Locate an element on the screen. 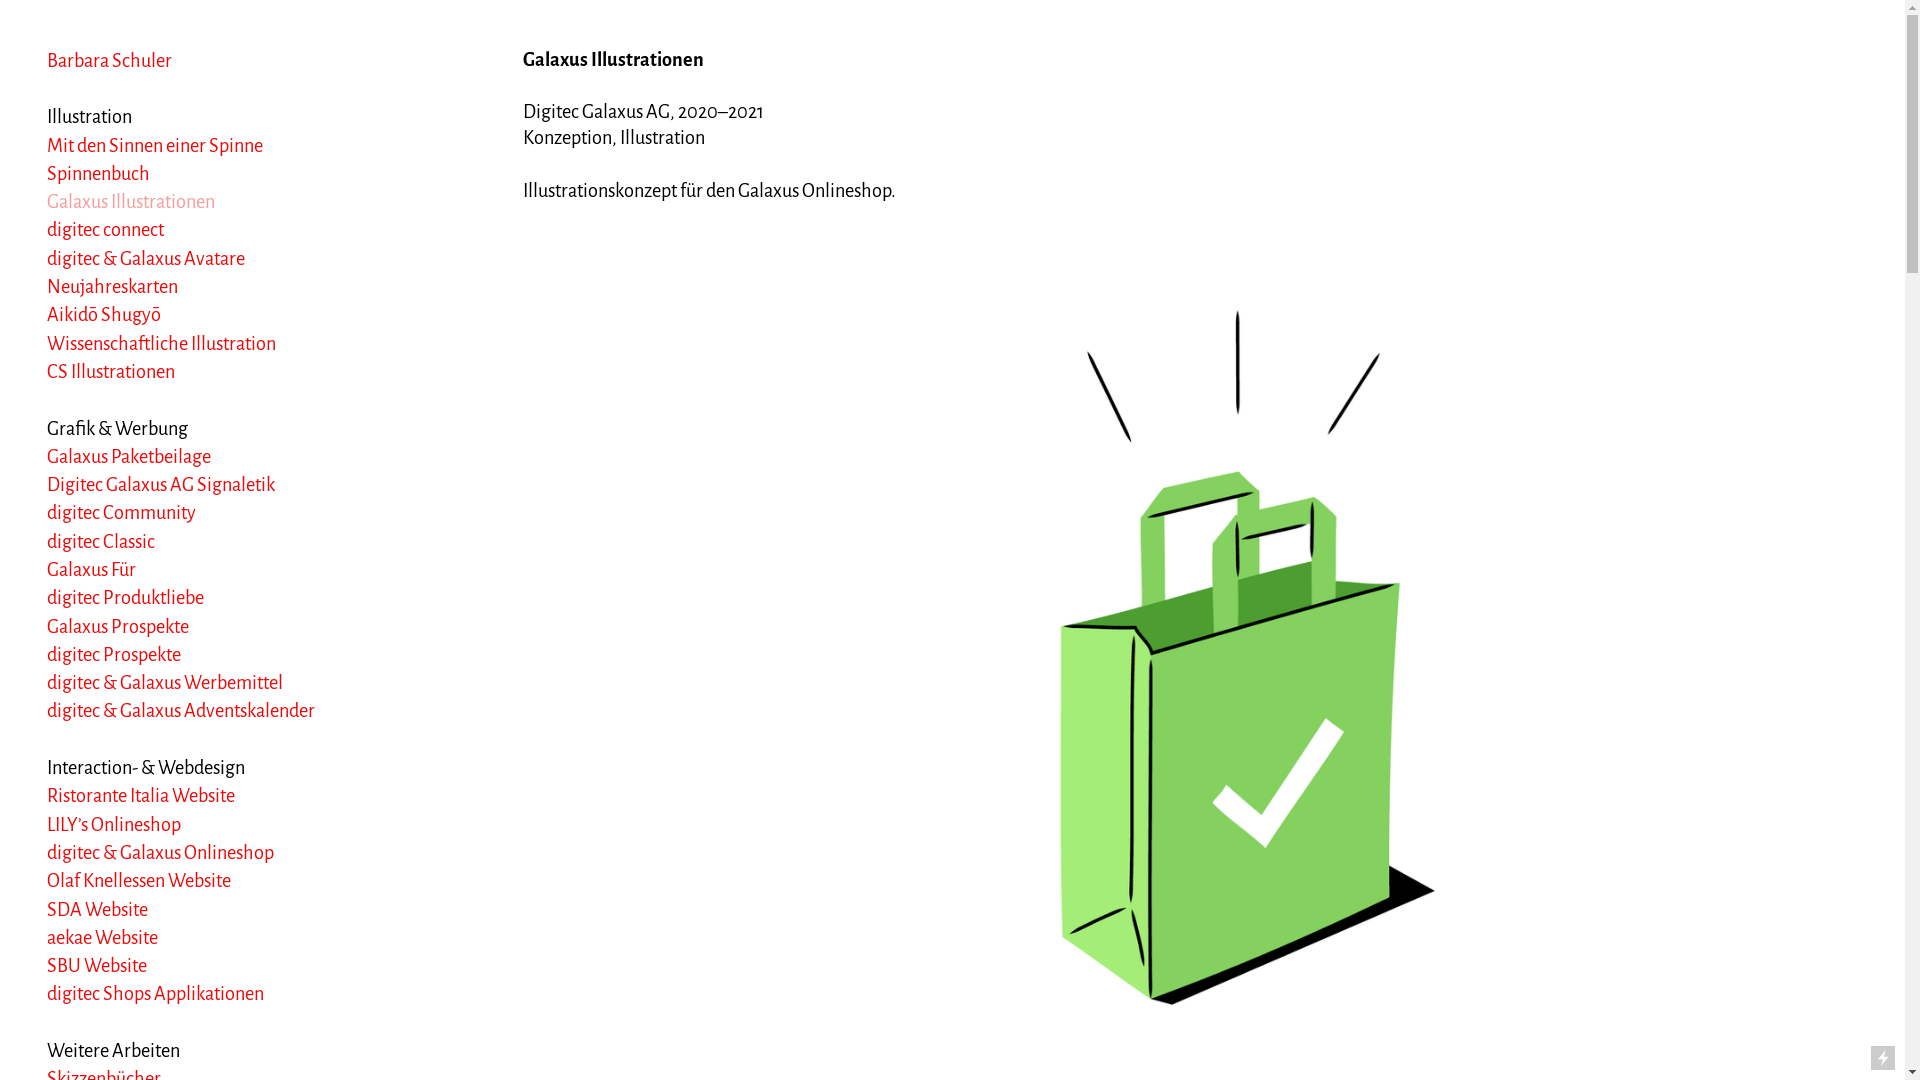 Image resolution: width=1920 pixels, height=1080 pixels. digitec connect is located at coordinates (106, 230).